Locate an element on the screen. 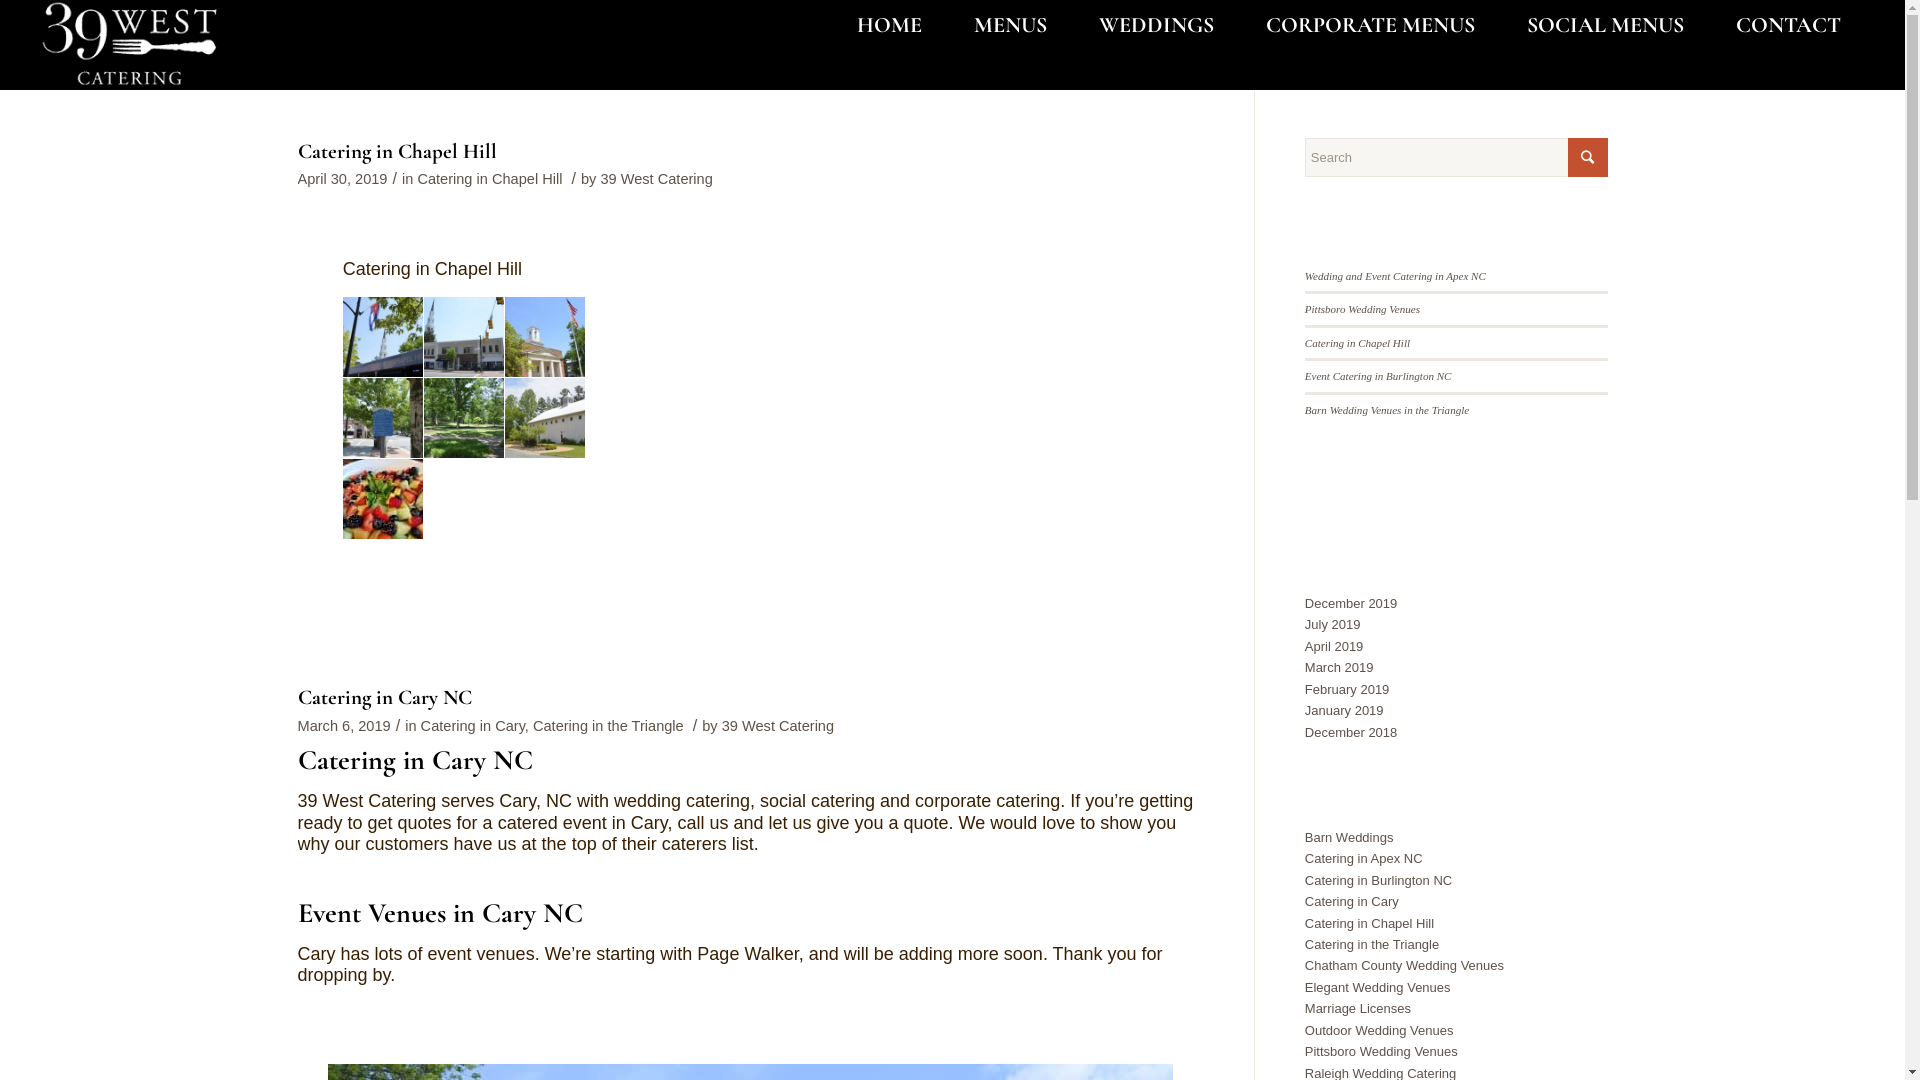  Outdoor Wedding Venues is located at coordinates (1380, 1030).